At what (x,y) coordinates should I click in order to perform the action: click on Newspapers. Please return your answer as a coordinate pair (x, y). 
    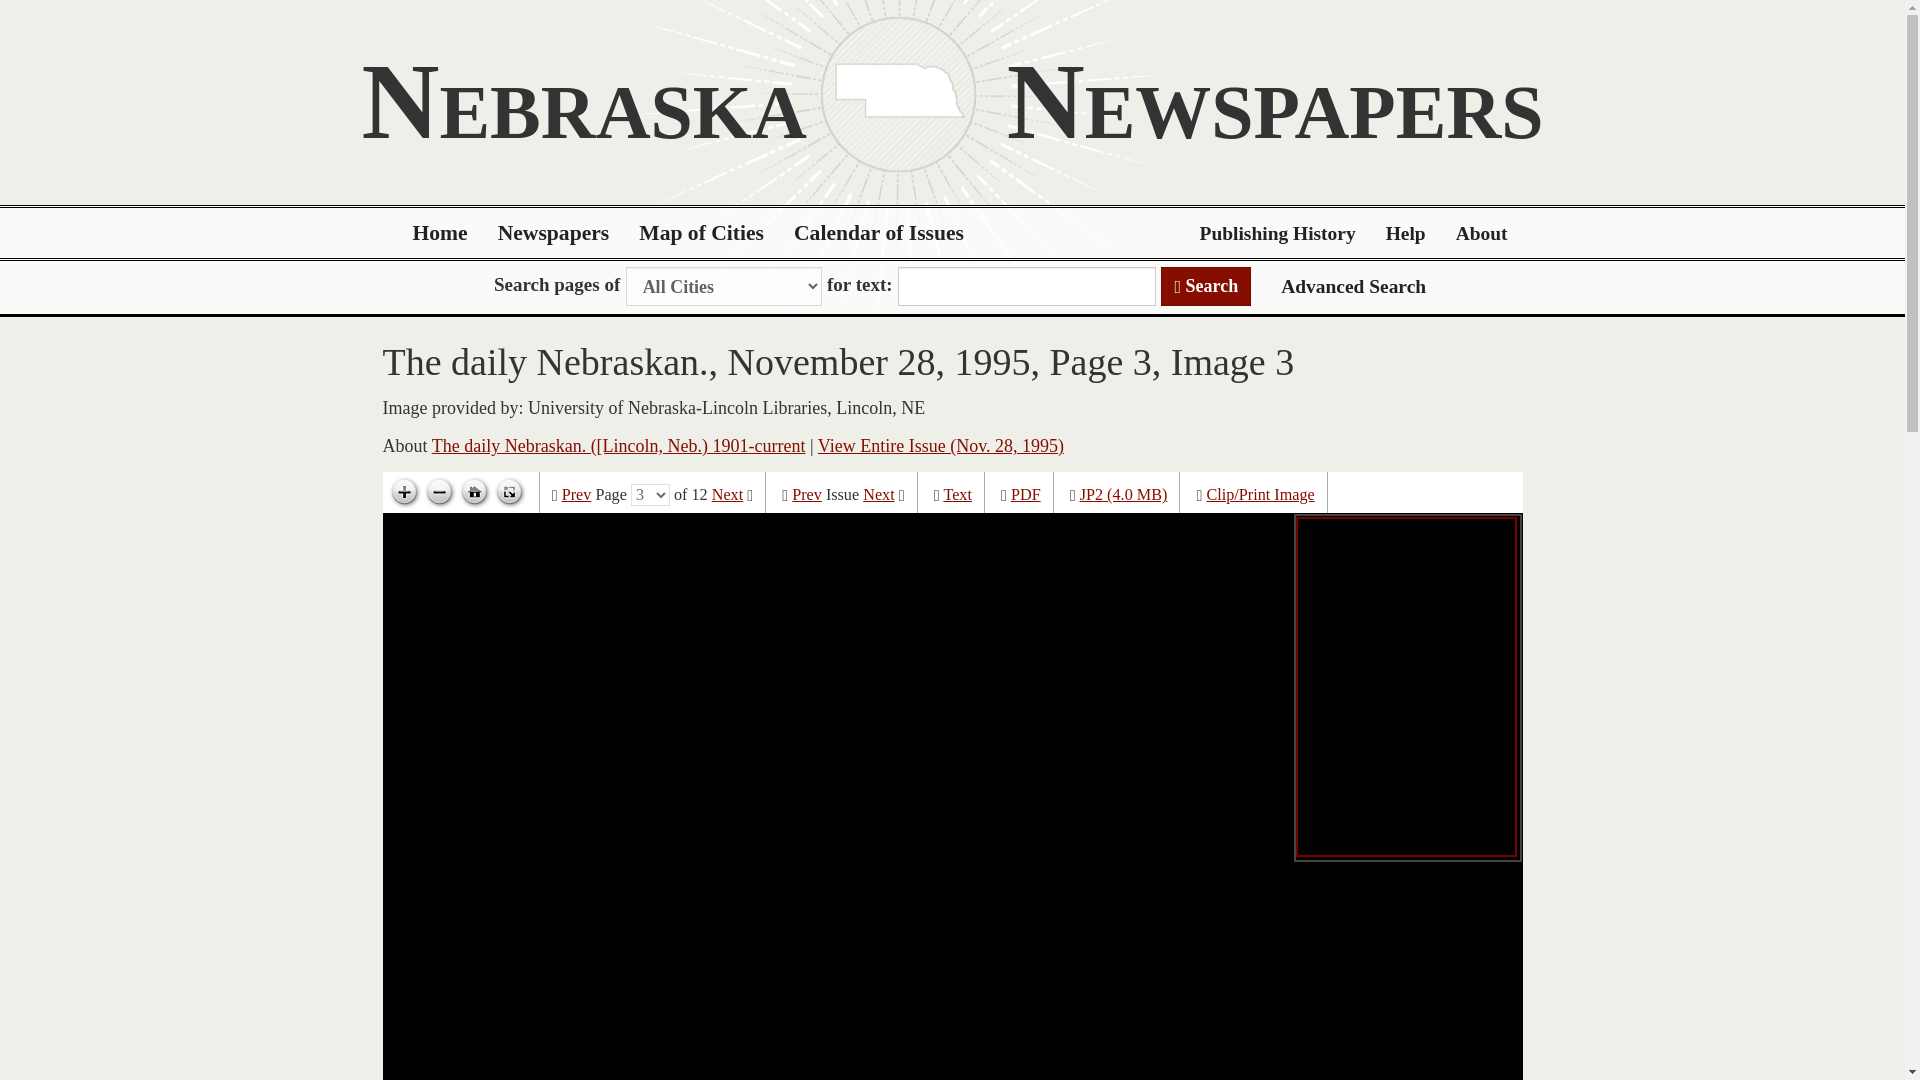
    Looking at the image, I should click on (554, 233).